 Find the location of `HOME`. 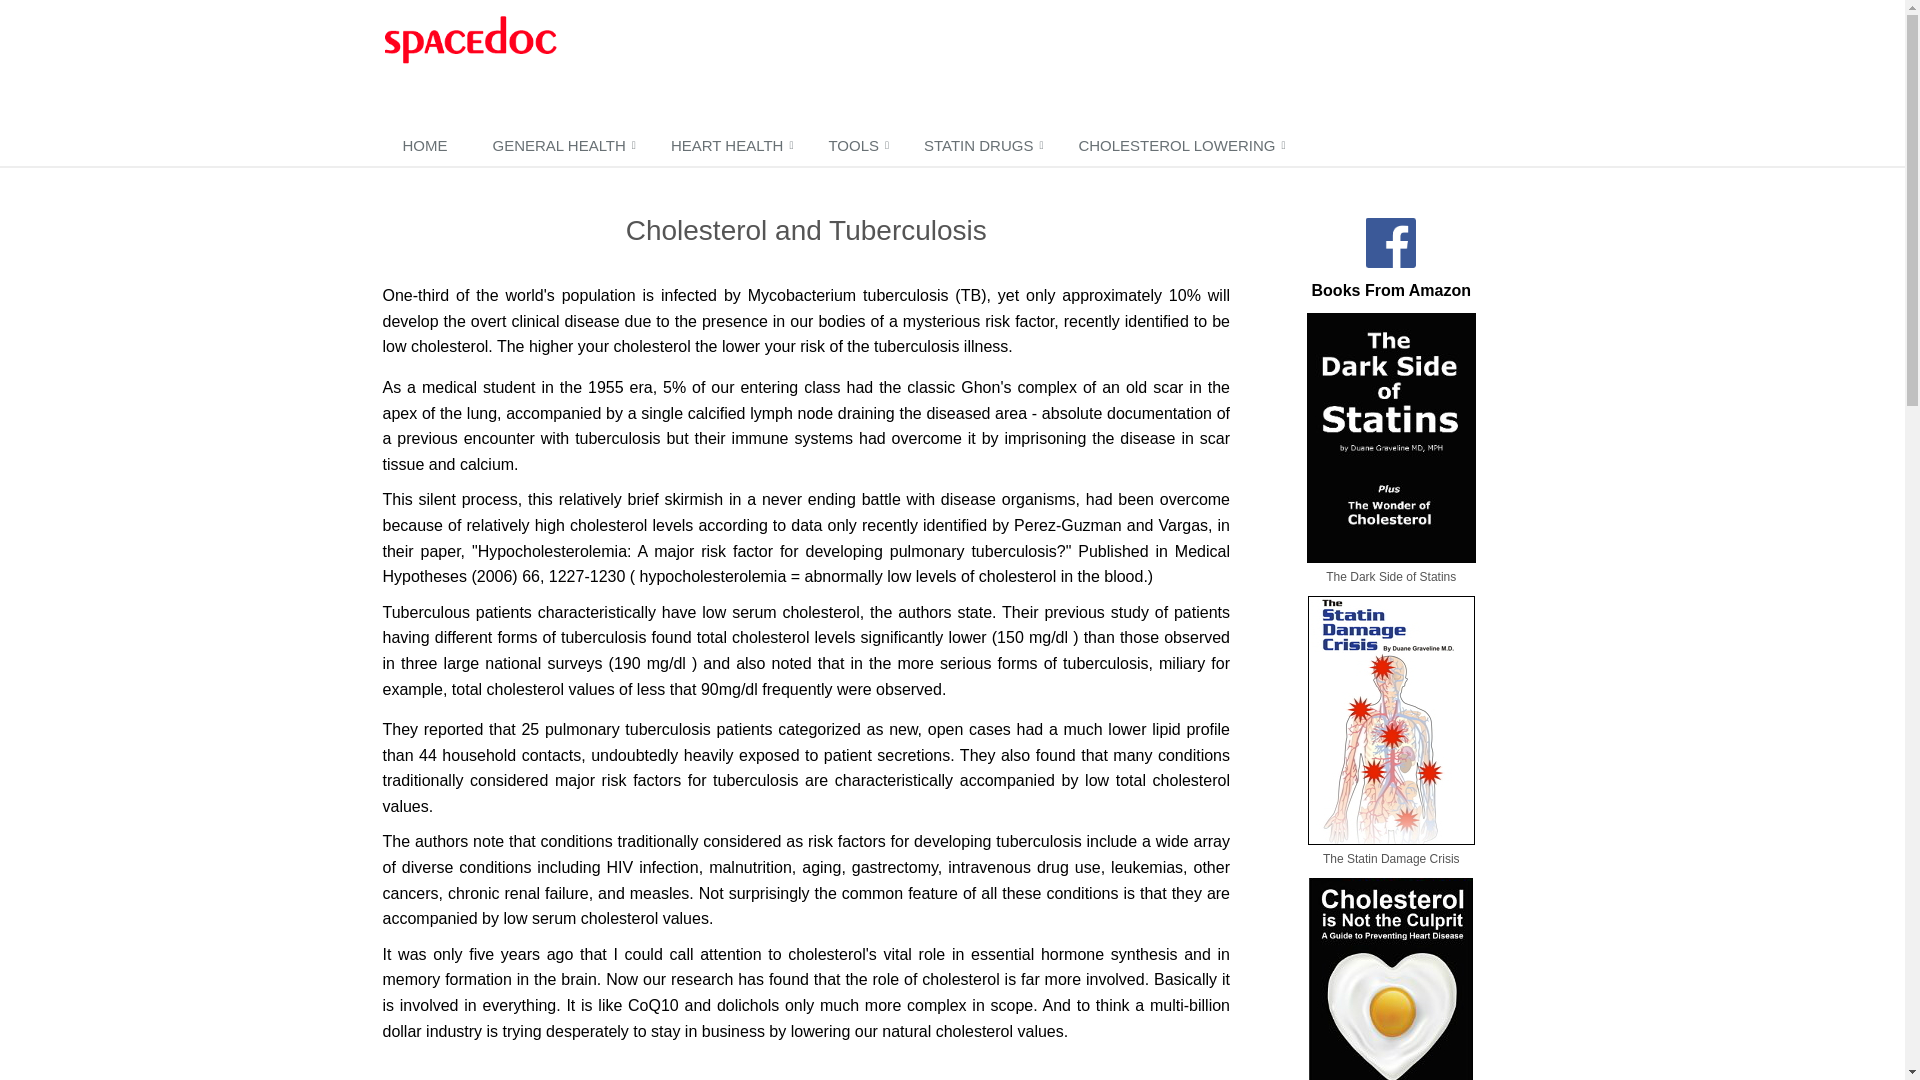

HOME is located at coordinates (427, 147).